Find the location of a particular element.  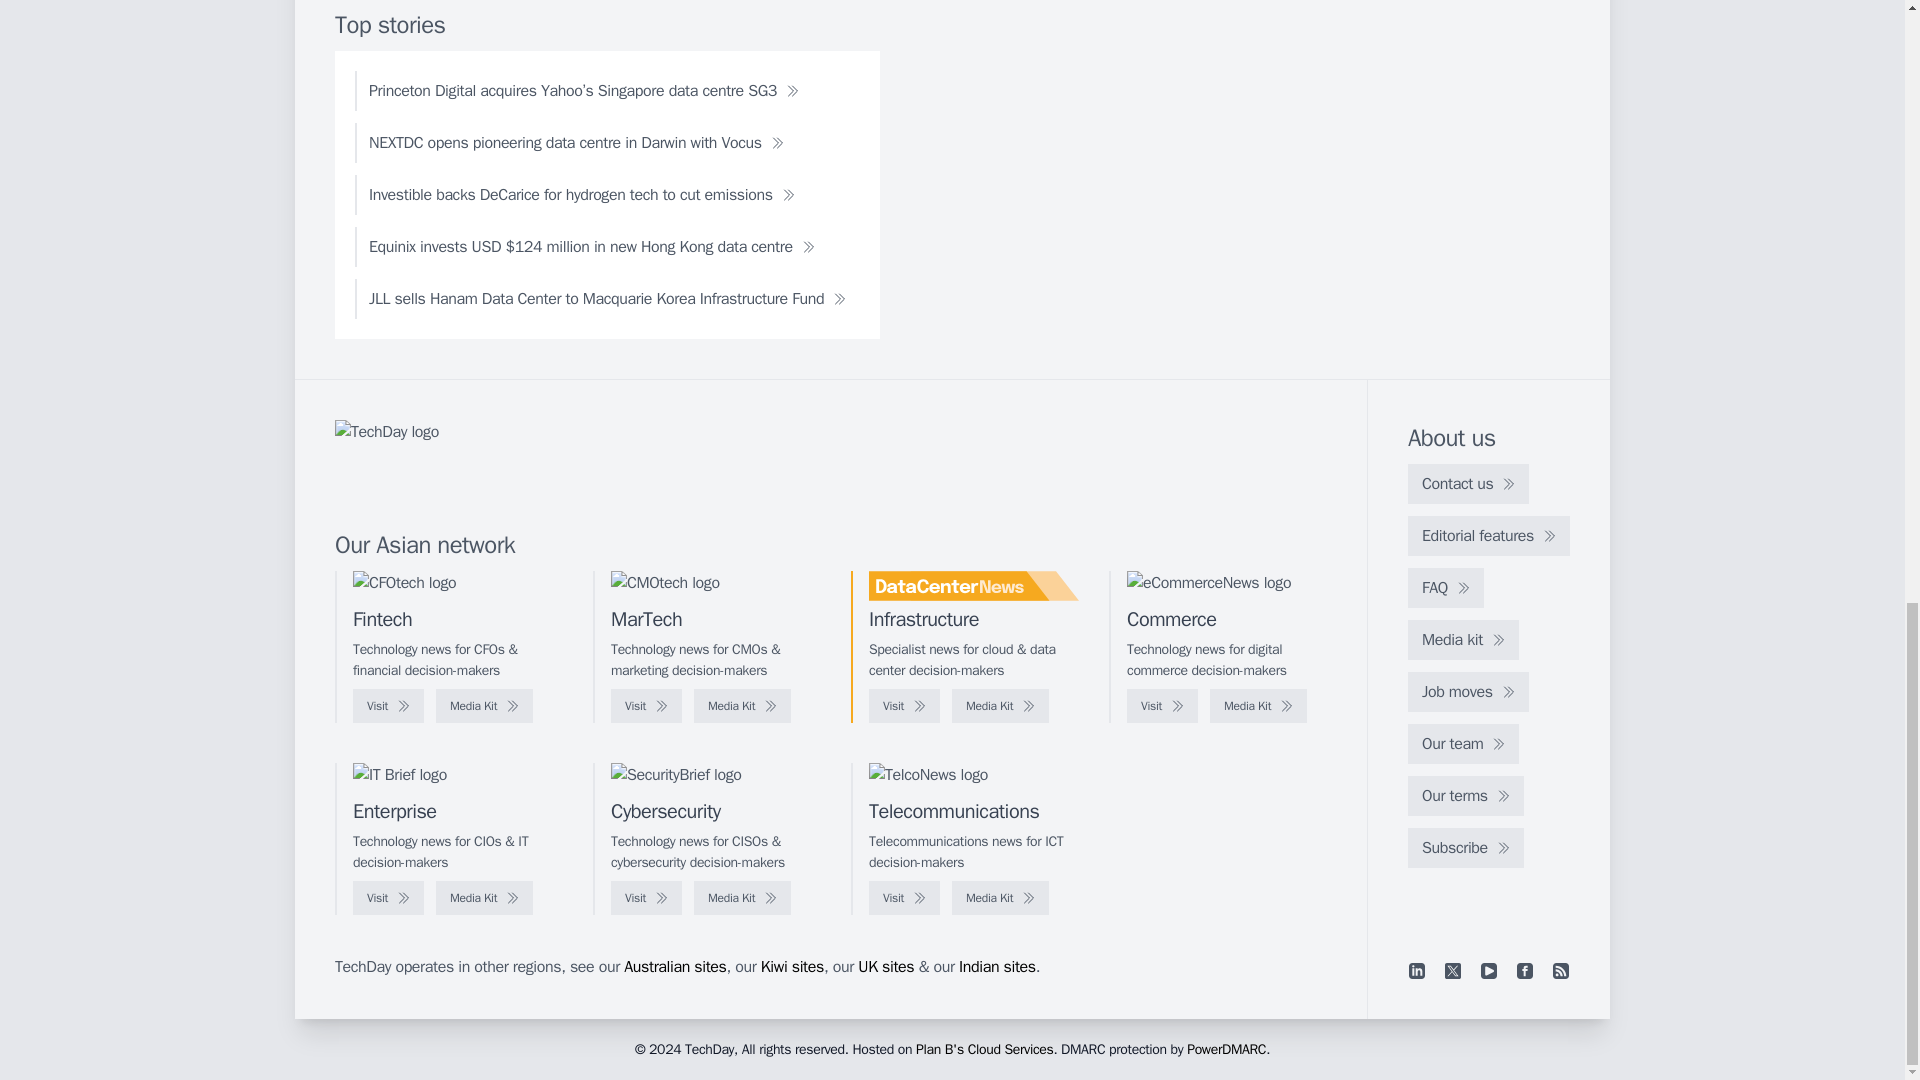

Media Kit is located at coordinates (1000, 706).